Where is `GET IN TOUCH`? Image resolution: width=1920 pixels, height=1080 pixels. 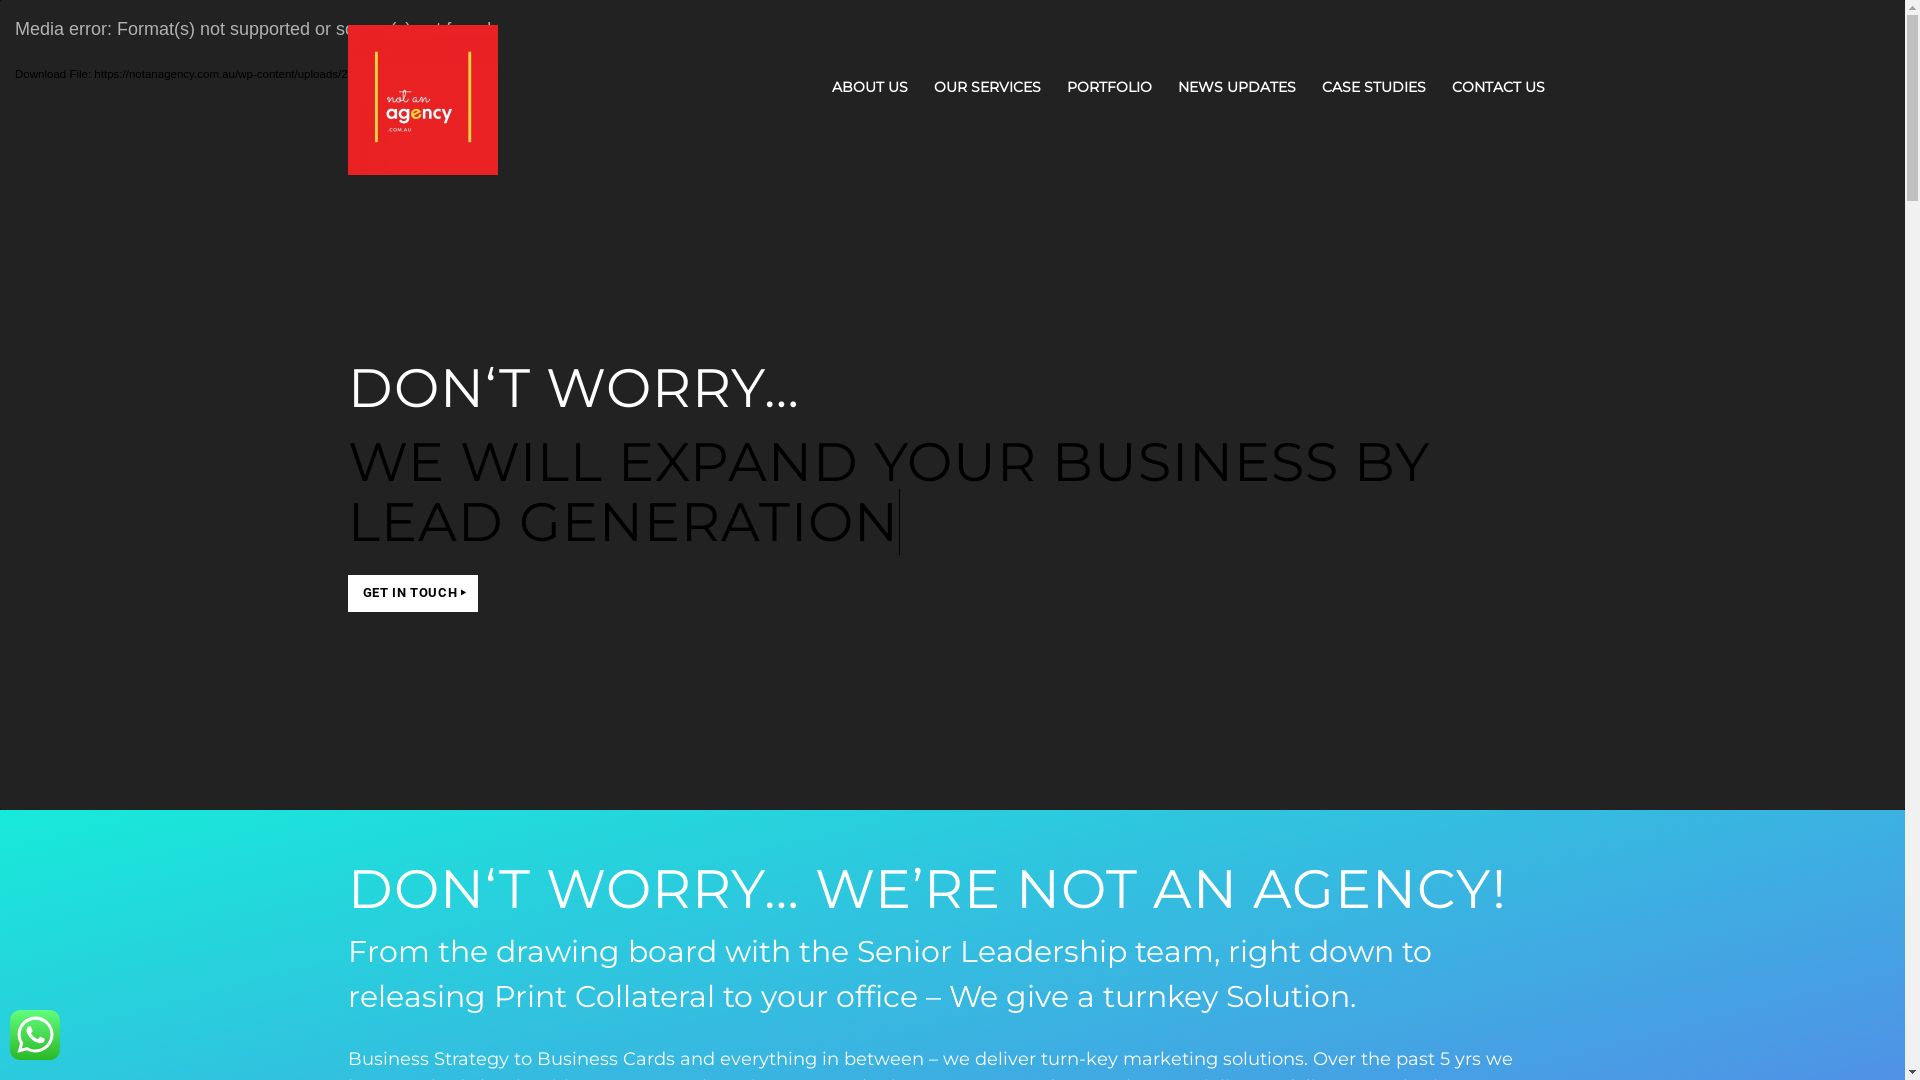
GET IN TOUCH is located at coordinates (413, 594).